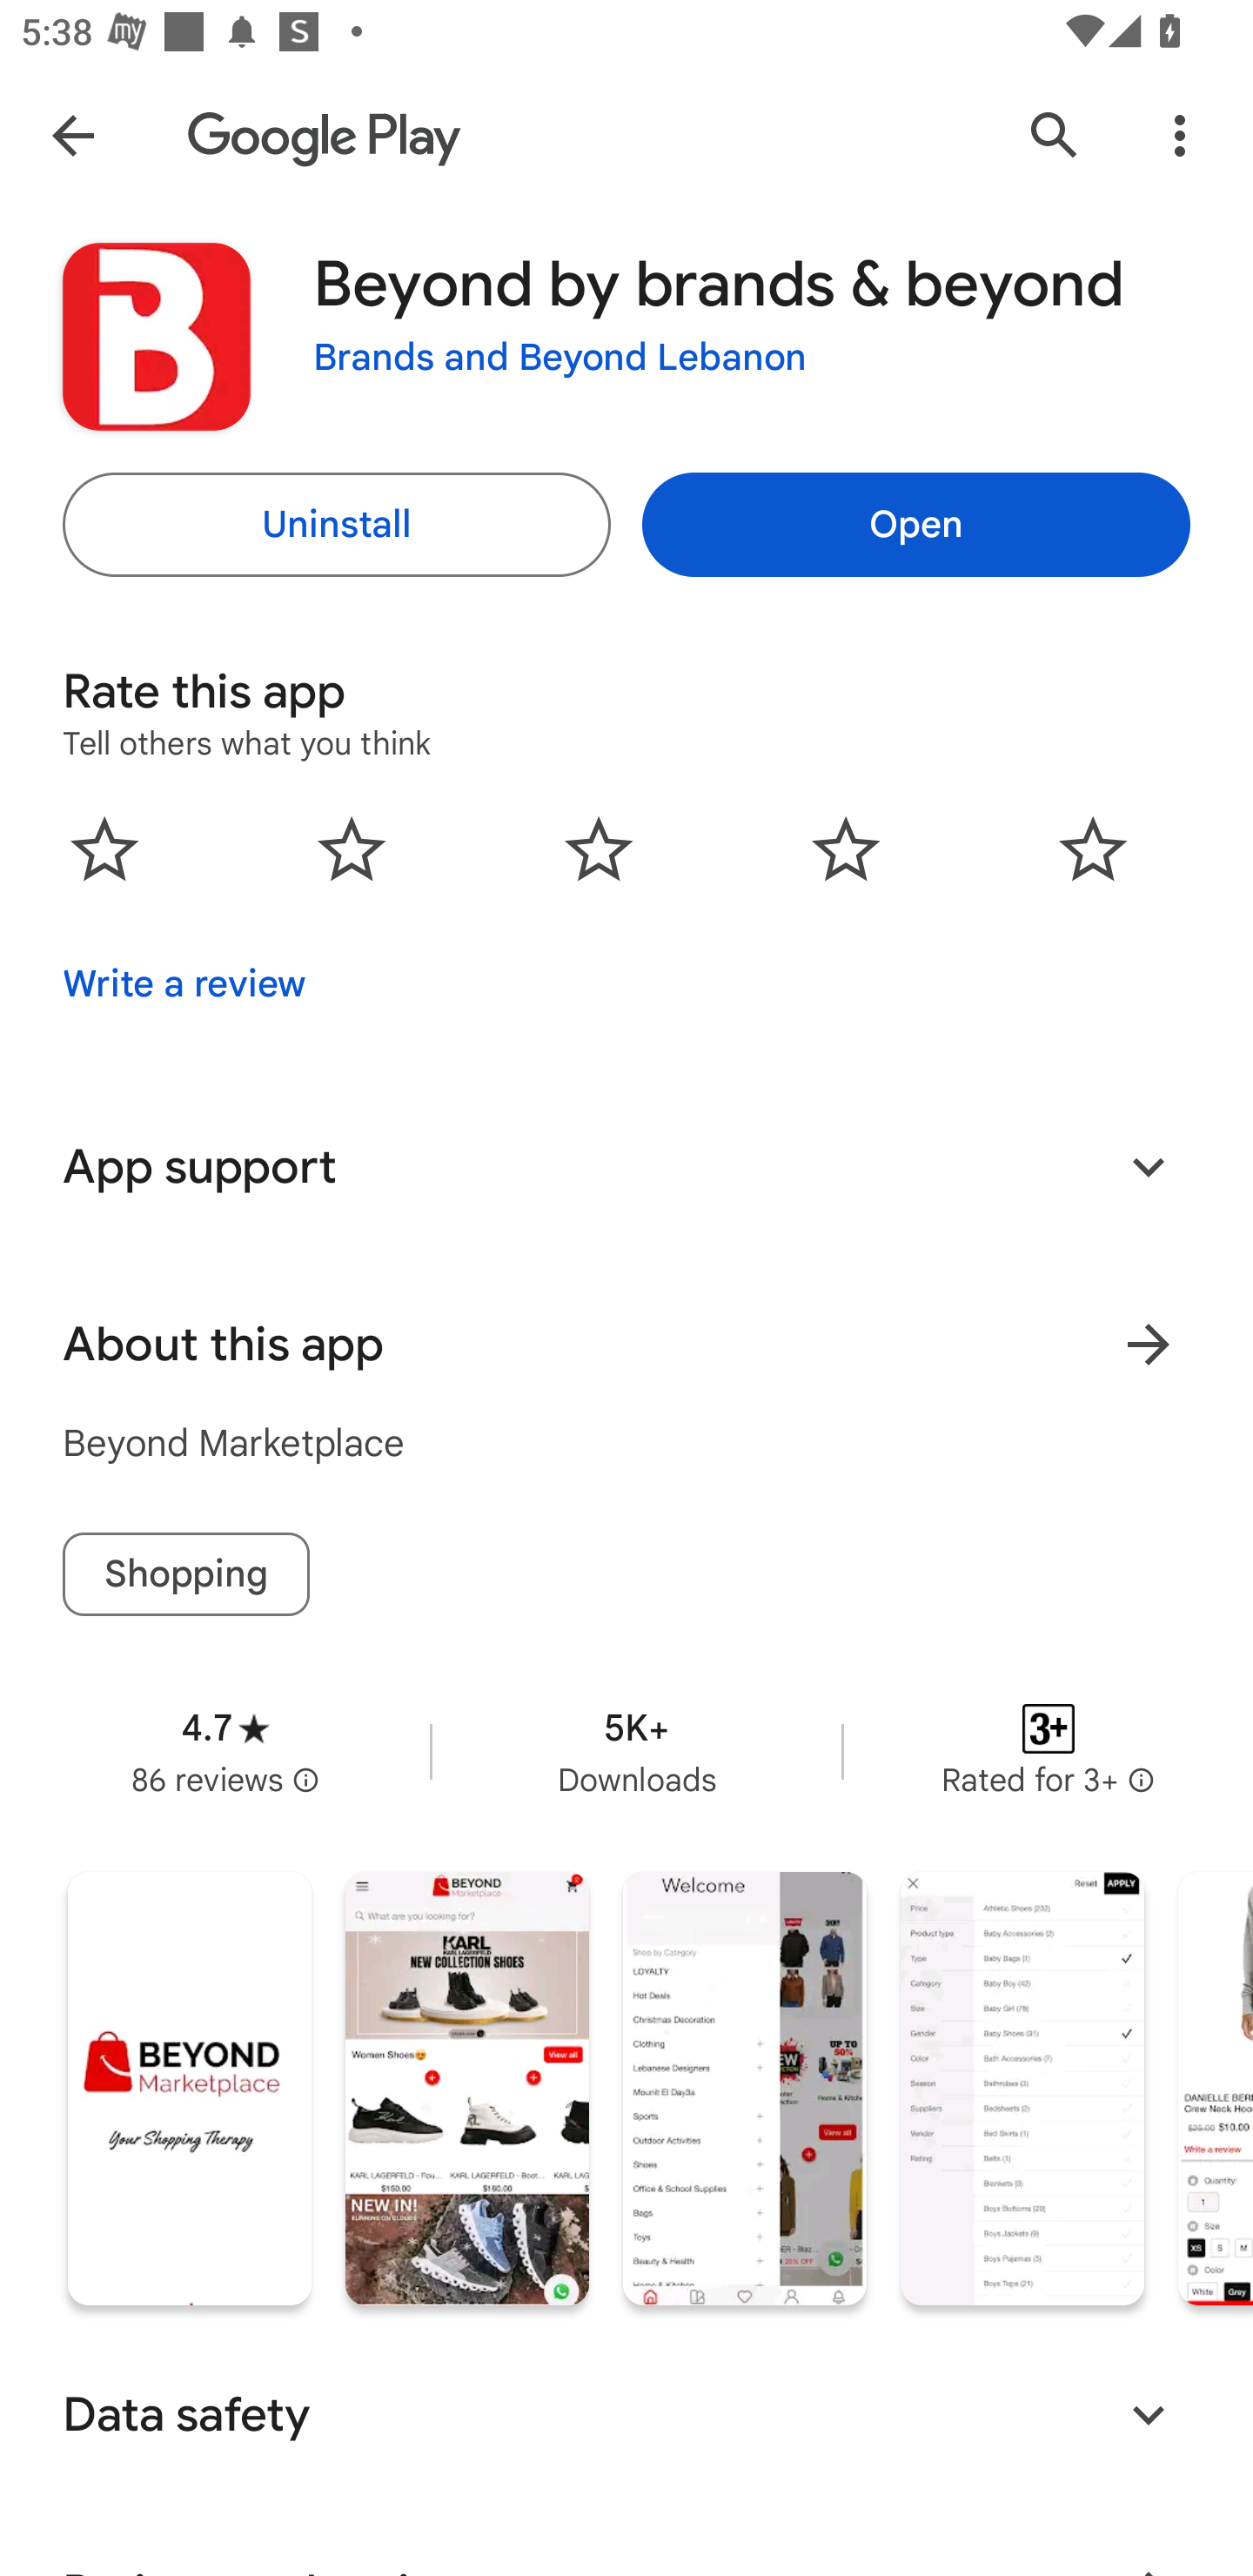  I want to click on 0.0, so click(599, 848).